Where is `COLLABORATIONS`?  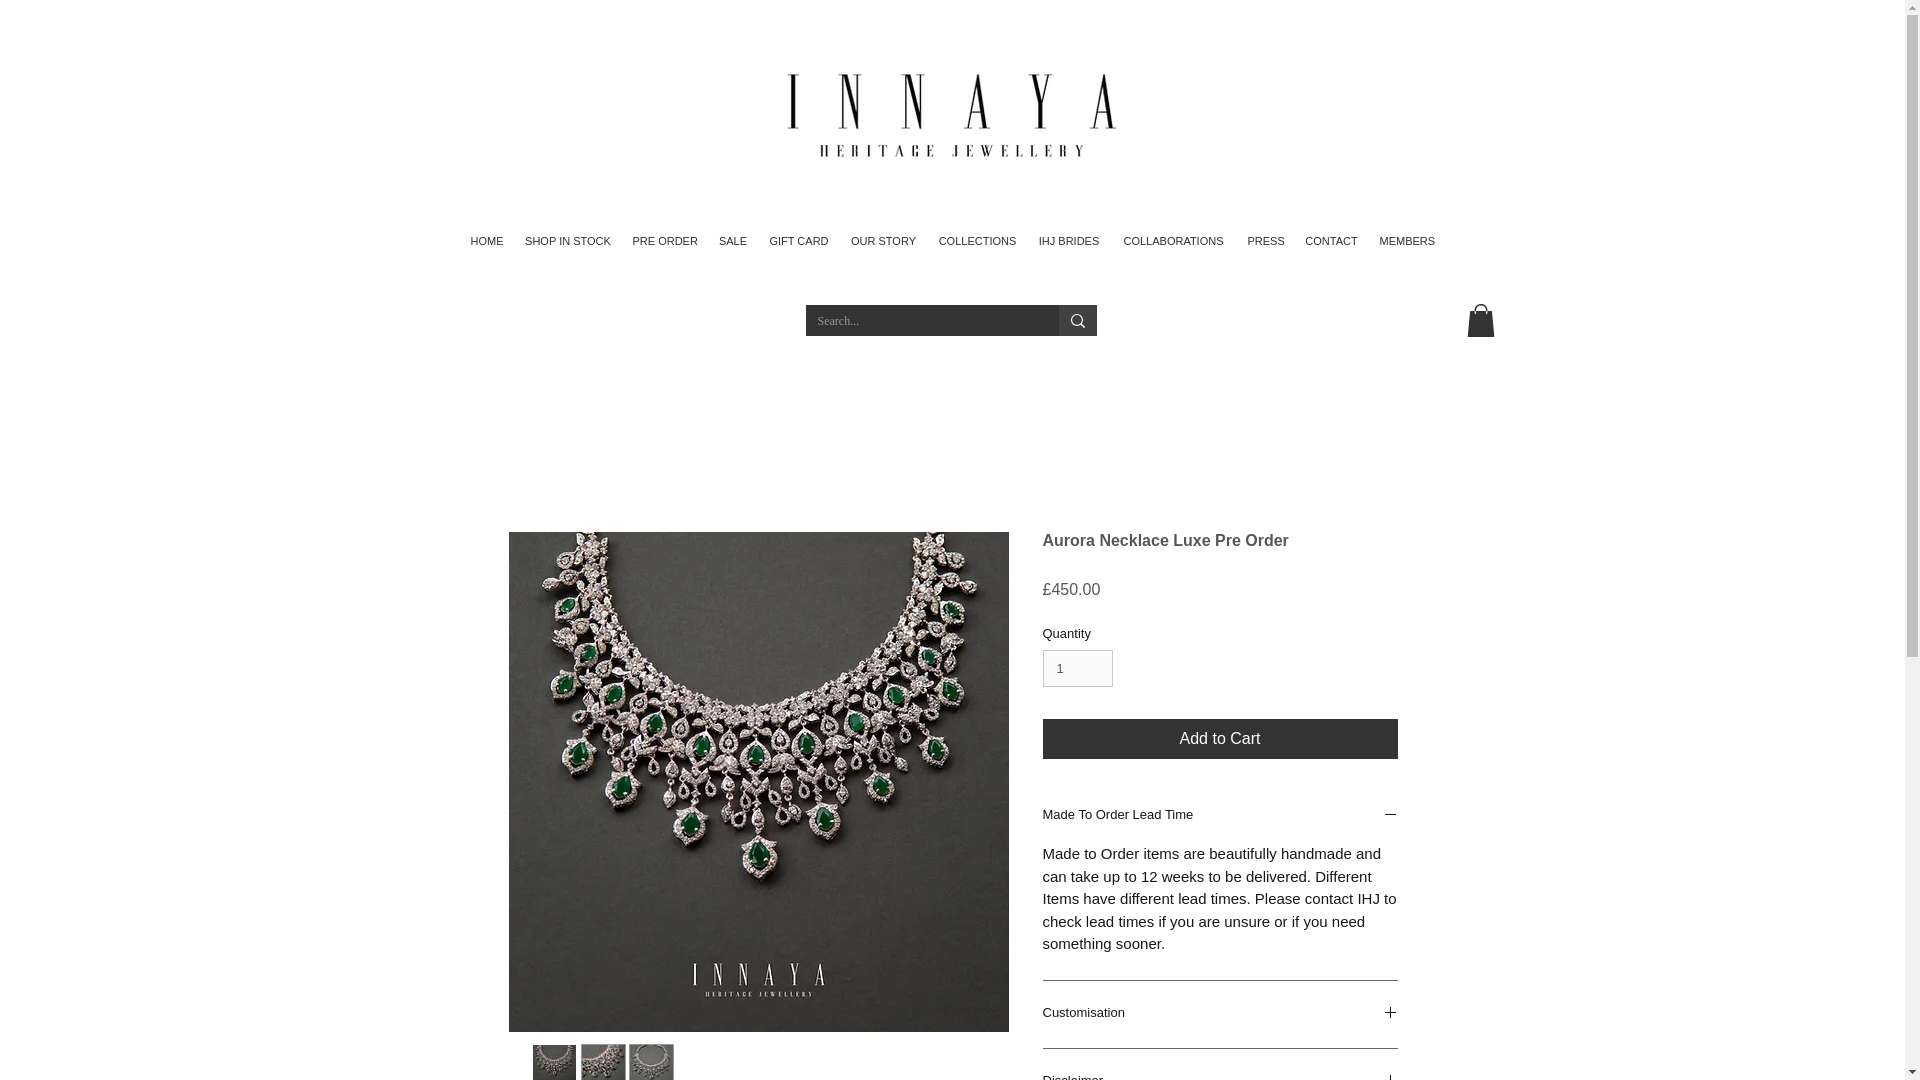
COLLABORATIONS is located at coordinates (1172, 240).